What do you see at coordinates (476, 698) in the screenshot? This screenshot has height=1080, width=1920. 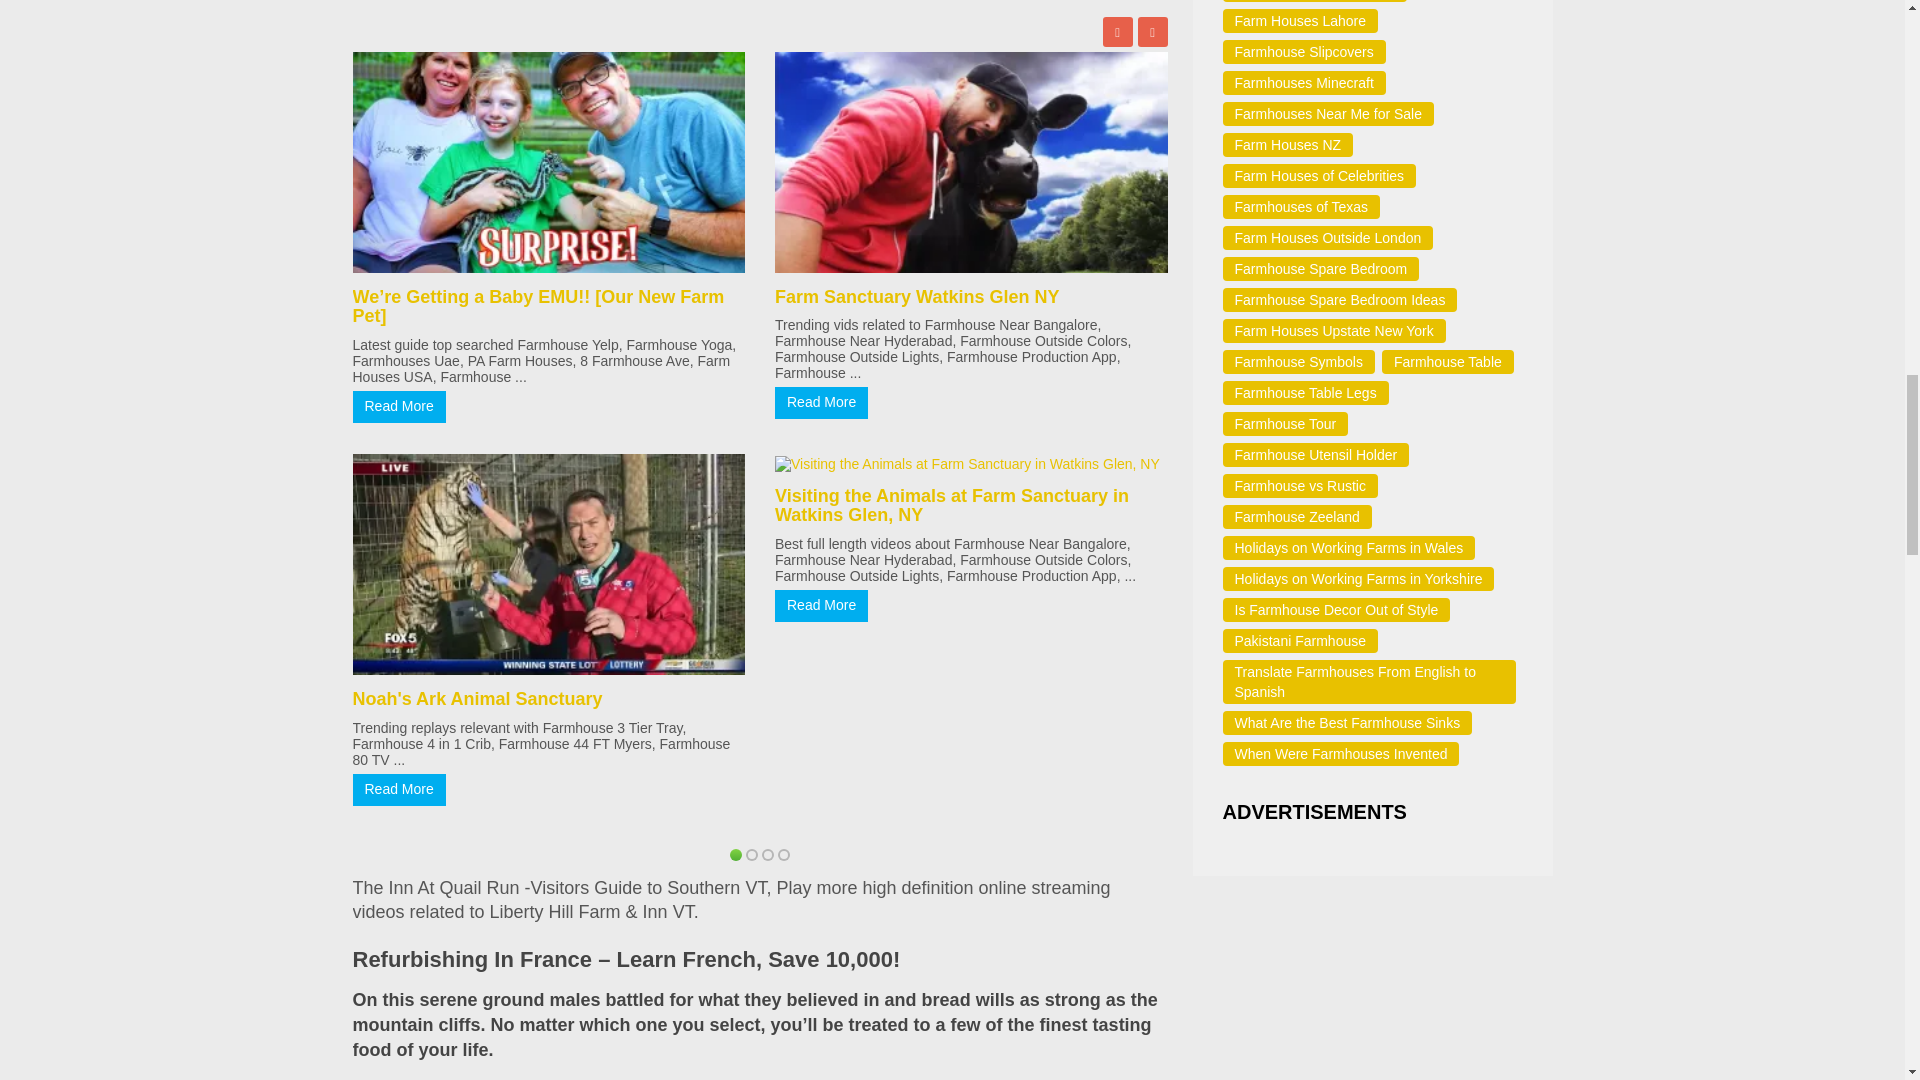 I see `Noah's Ark Animal Sanctuary` at bounding box center [476, 698].